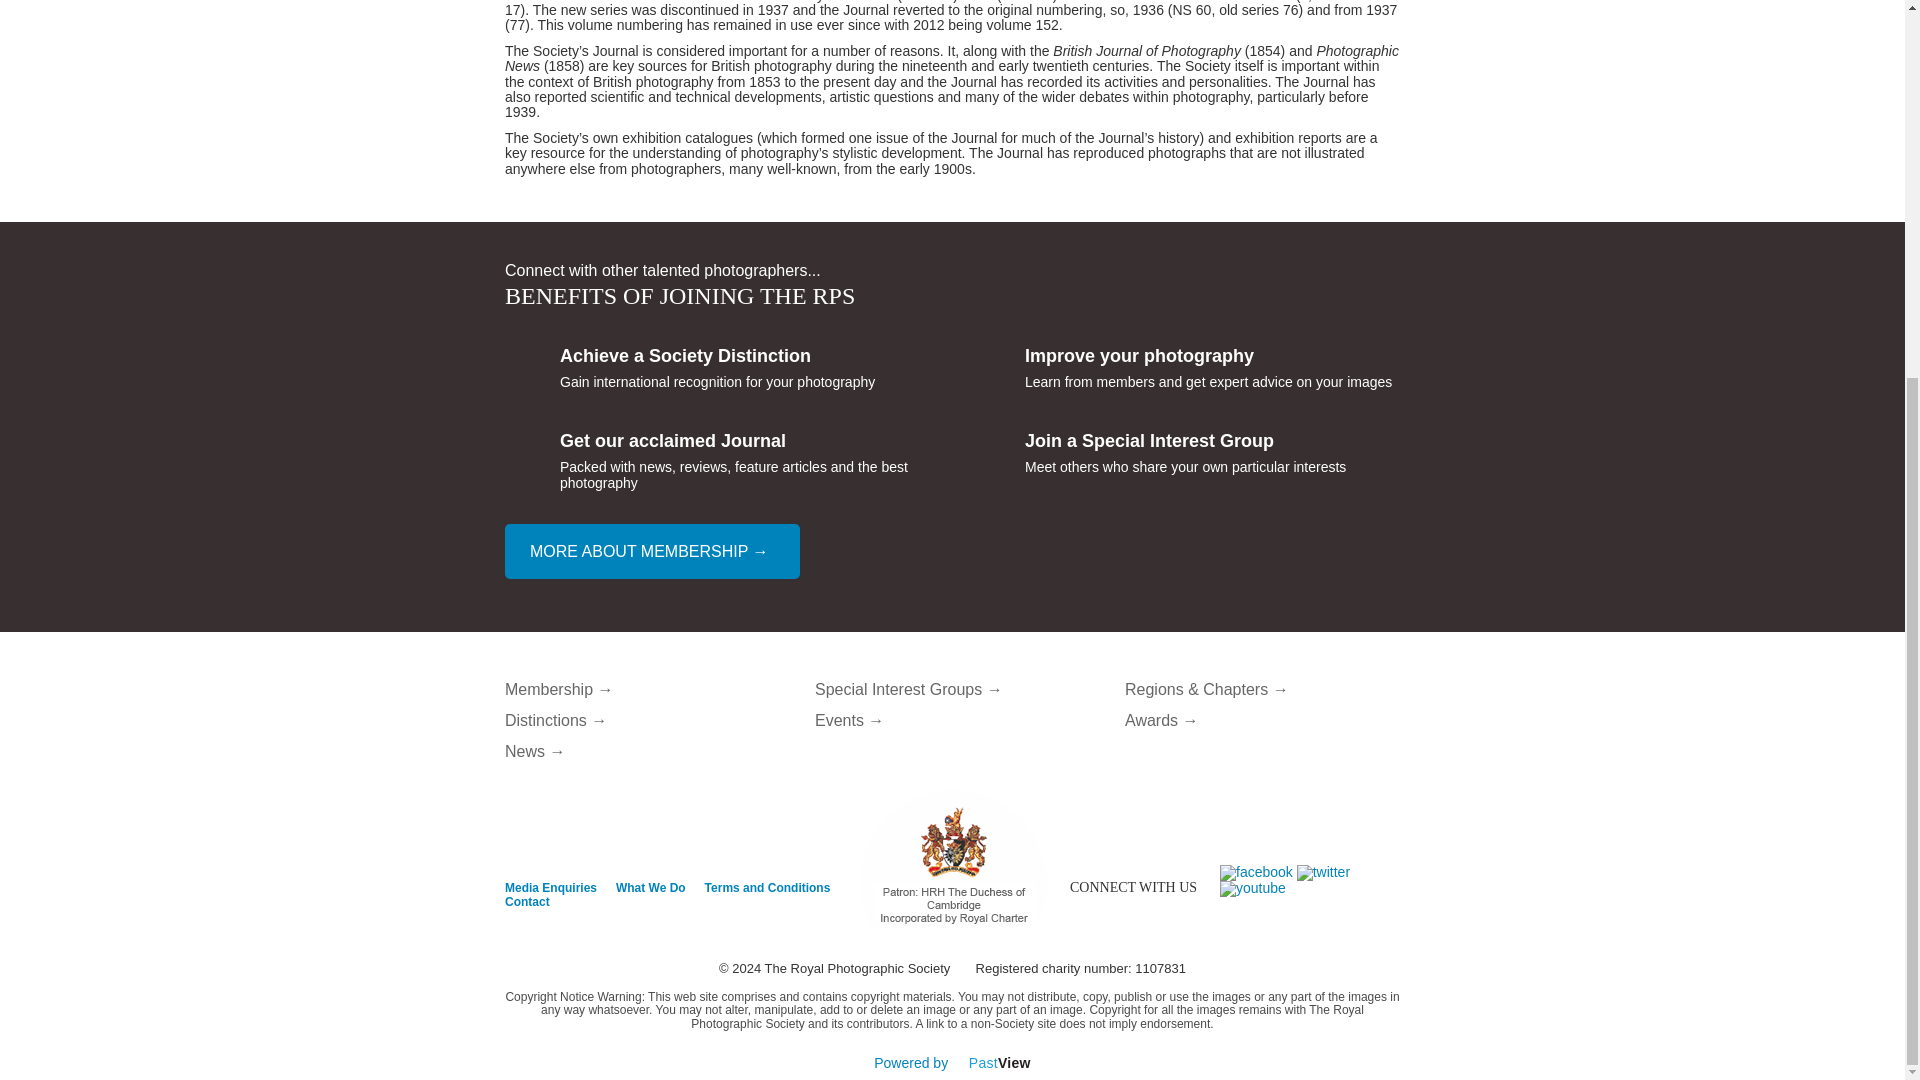 The image size is (1920, 1080). Describe the element at coordinates (1258, 872) in the screenshot. I see `Connect with us` at that location.